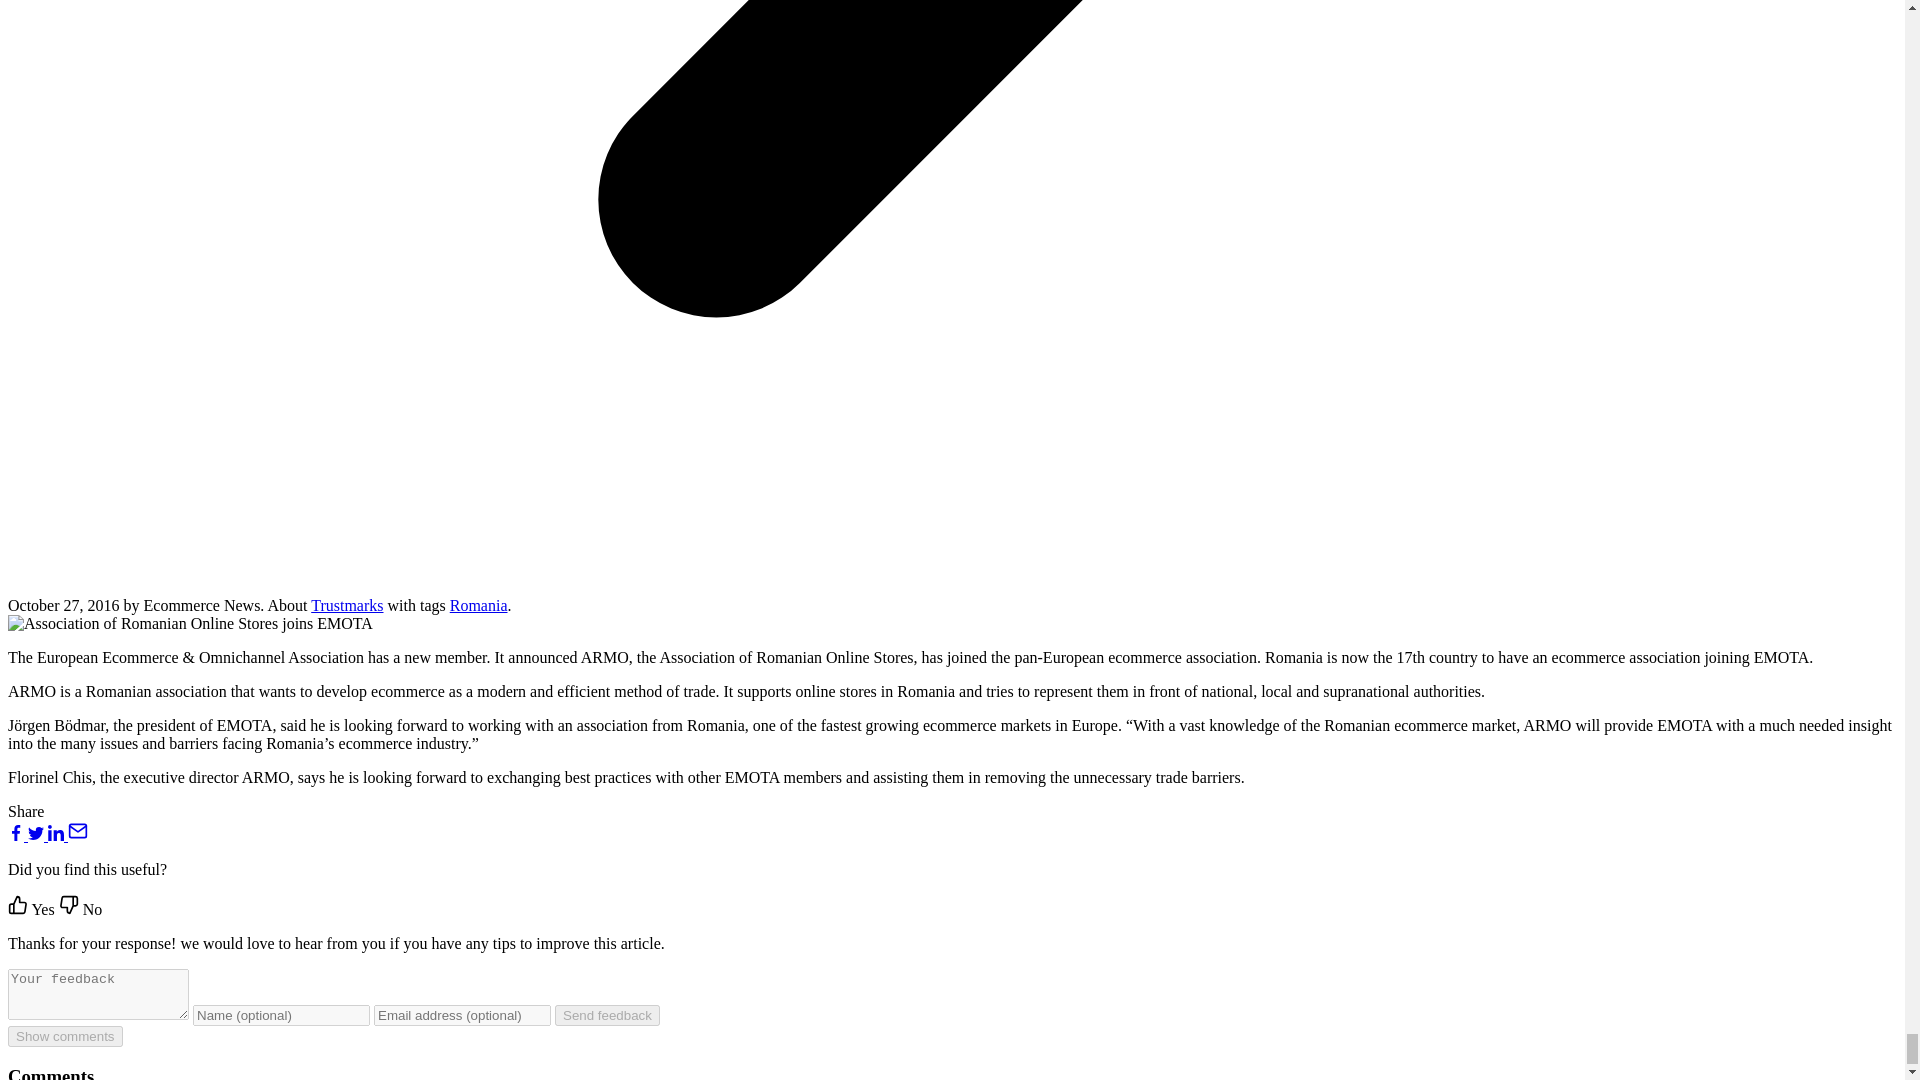  What do you see at coordinates (64, 1036) in the screenshot?
I see `Show comments` at bounding box center [64, 1036].